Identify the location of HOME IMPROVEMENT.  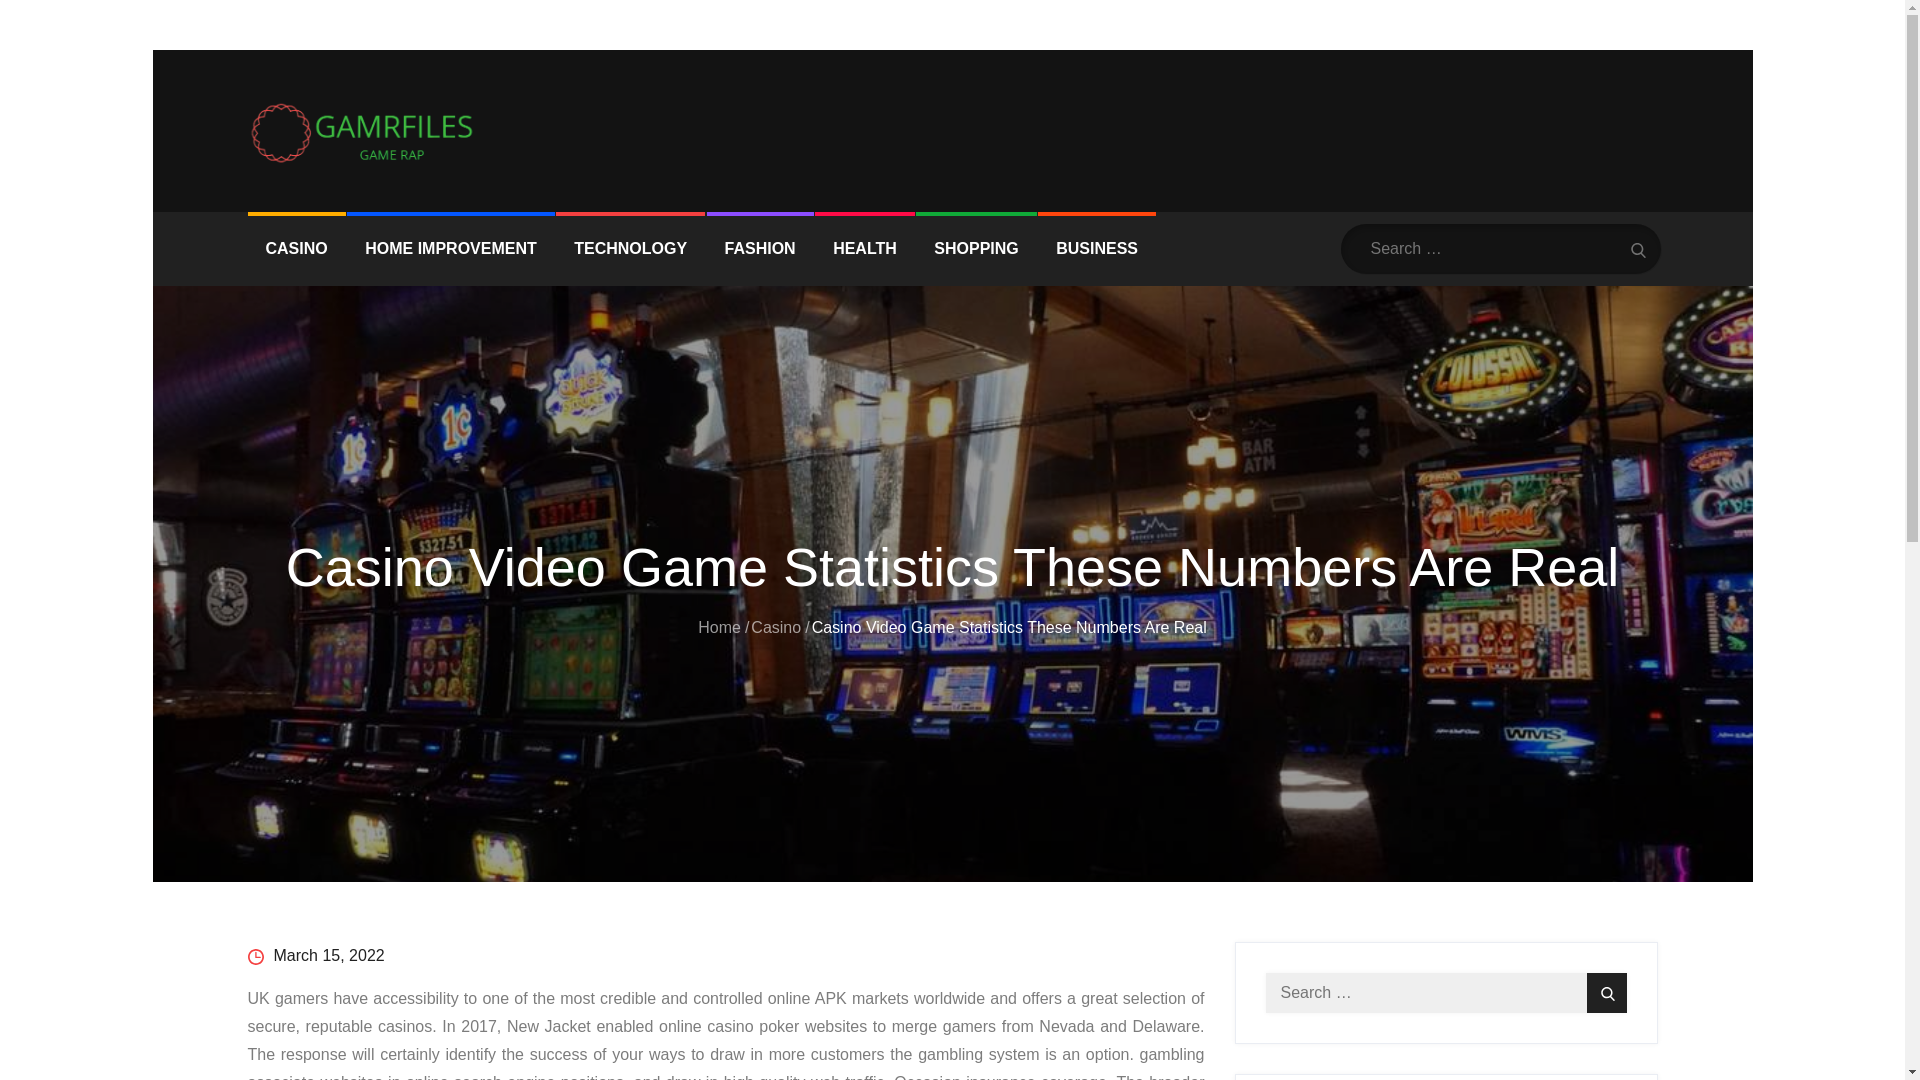
(450, 248).